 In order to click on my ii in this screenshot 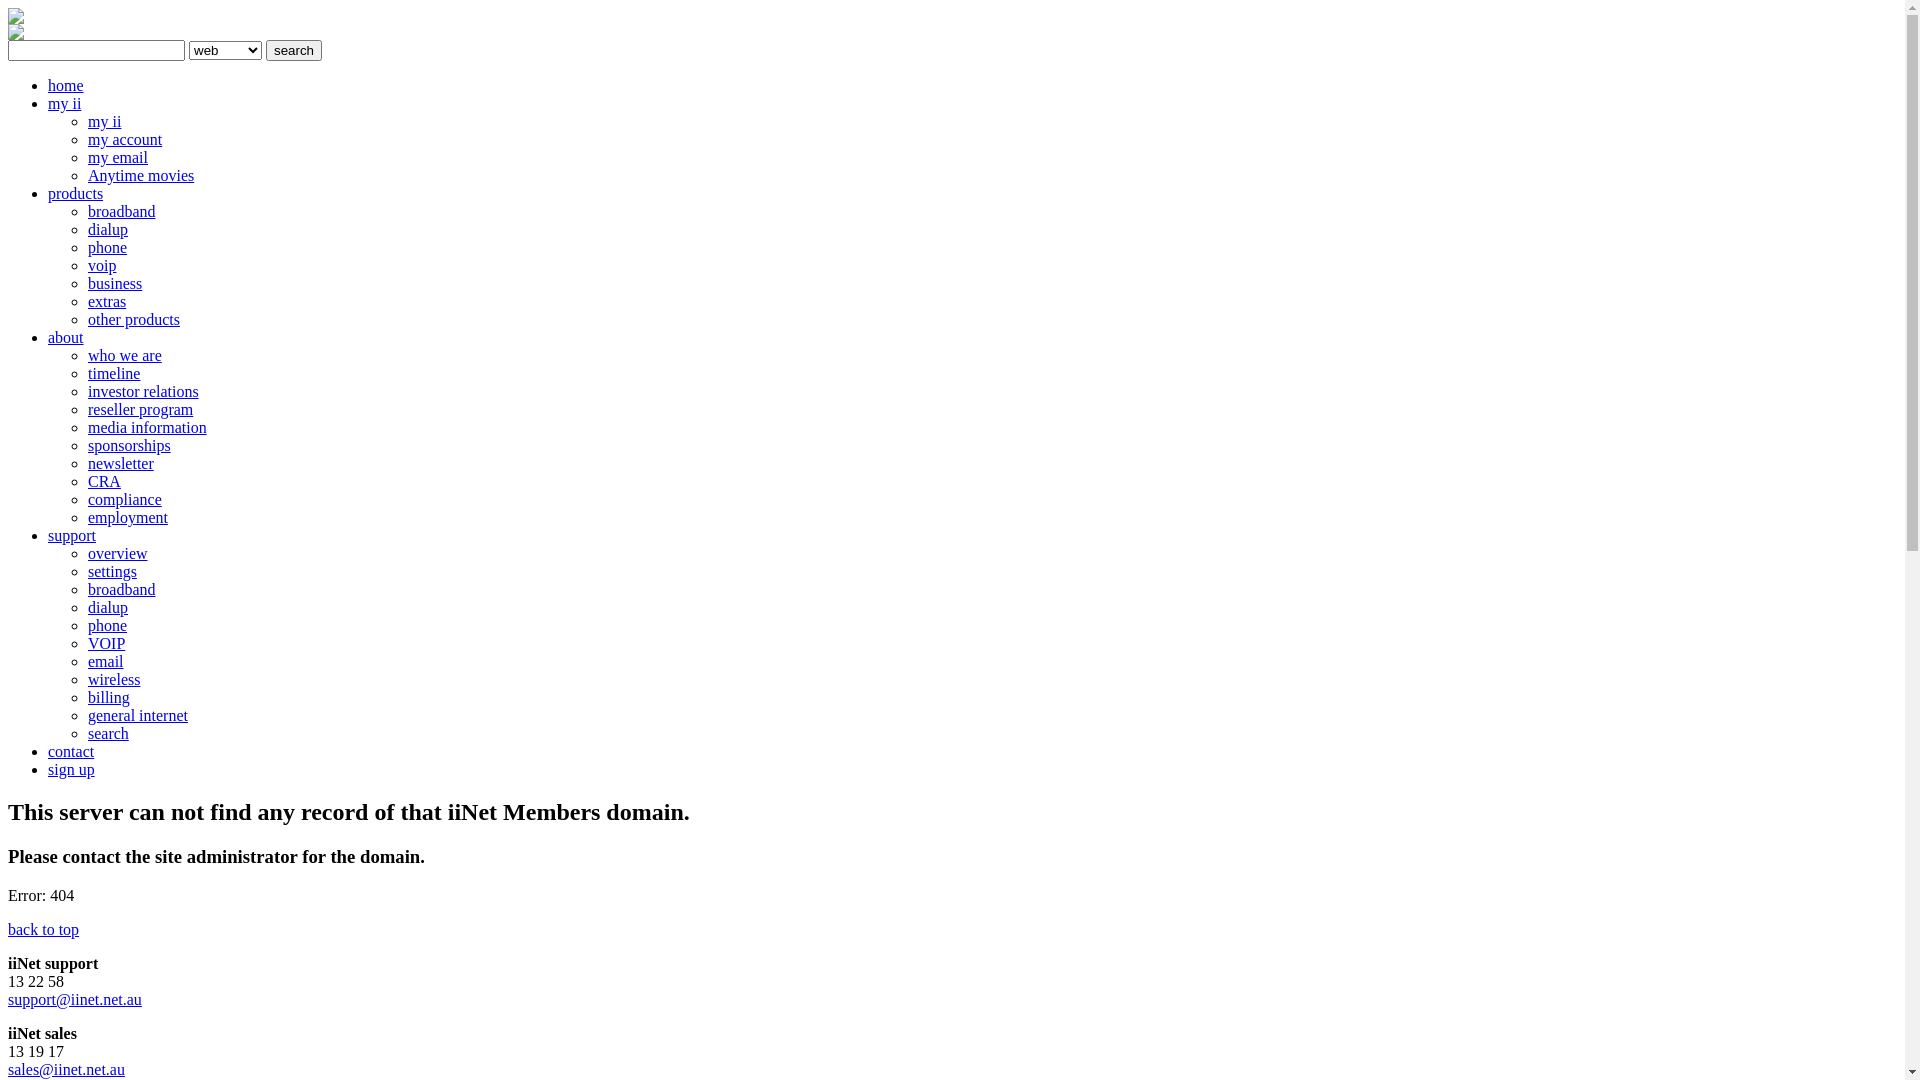, I will do `click(64, 104)`.